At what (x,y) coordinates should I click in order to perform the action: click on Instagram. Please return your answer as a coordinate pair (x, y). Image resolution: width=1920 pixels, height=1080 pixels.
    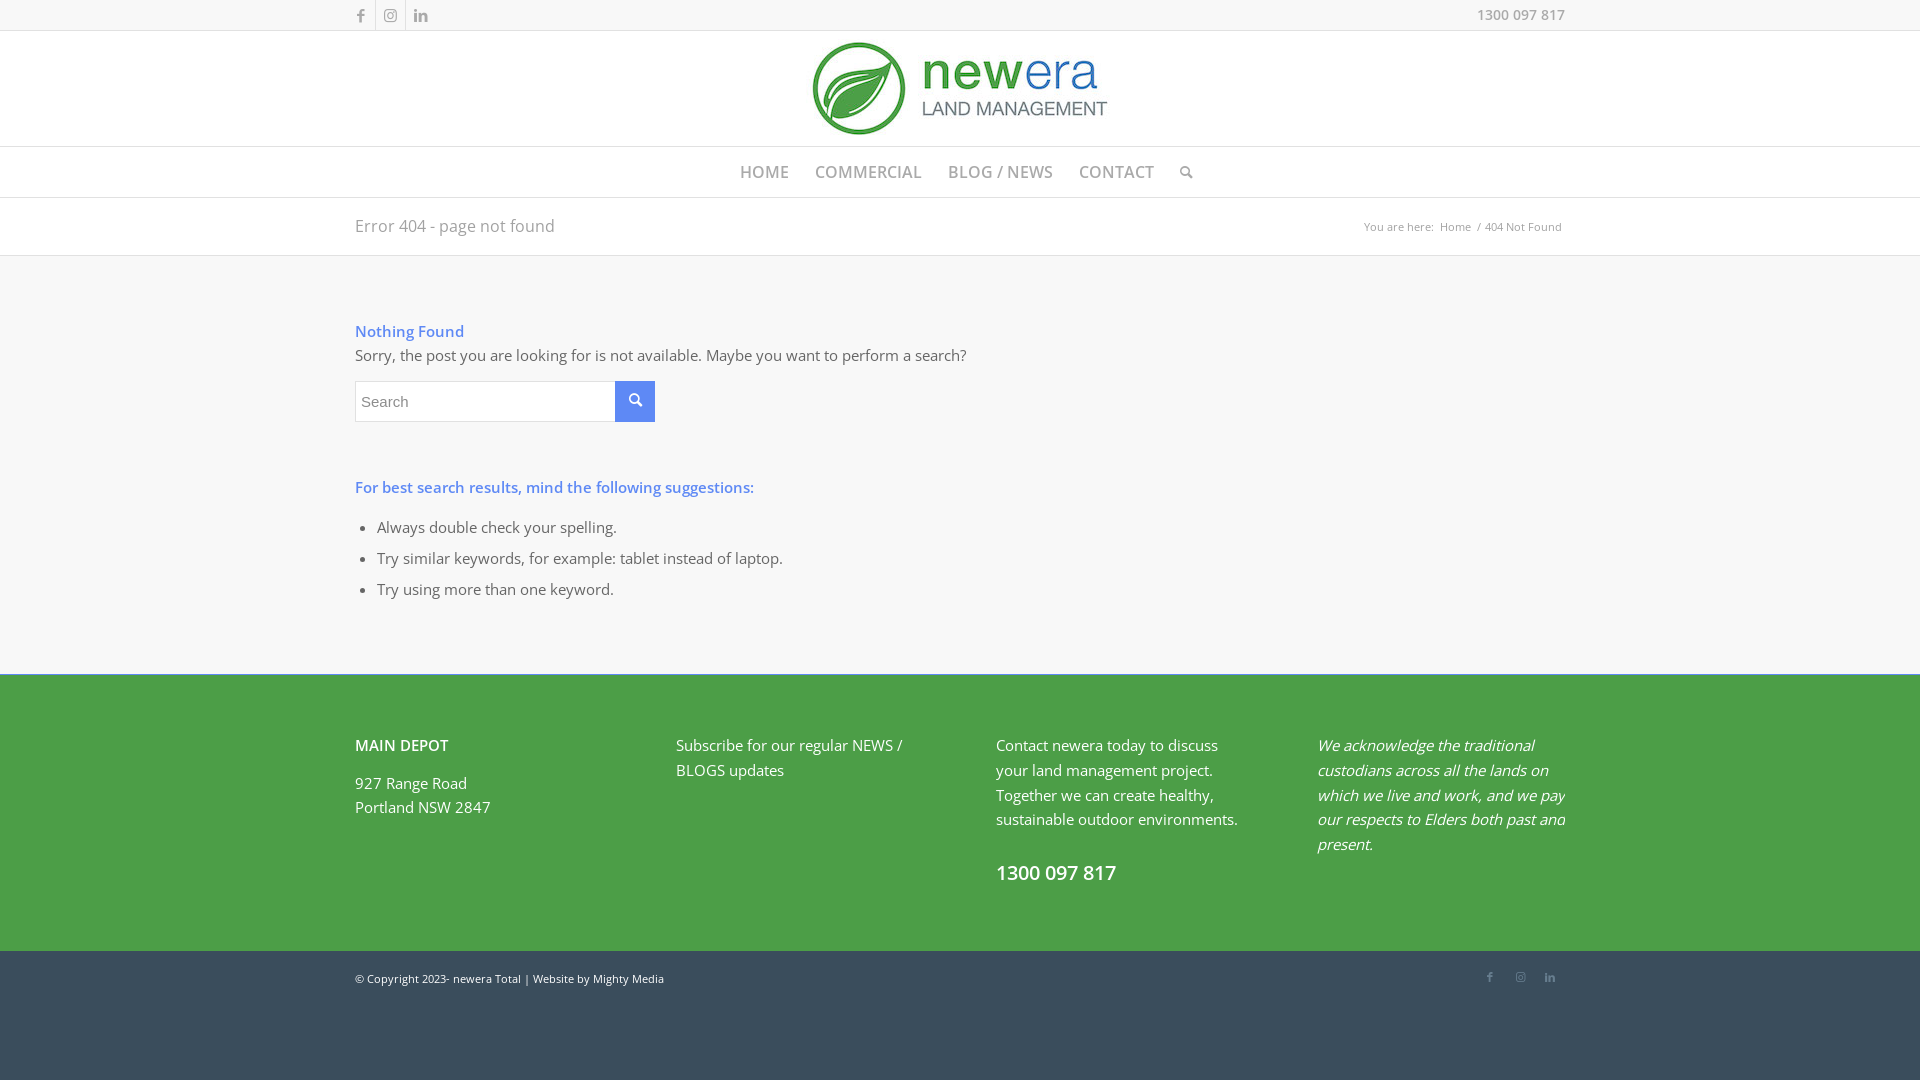
    Looking at the image, I should click on (1520, 977).